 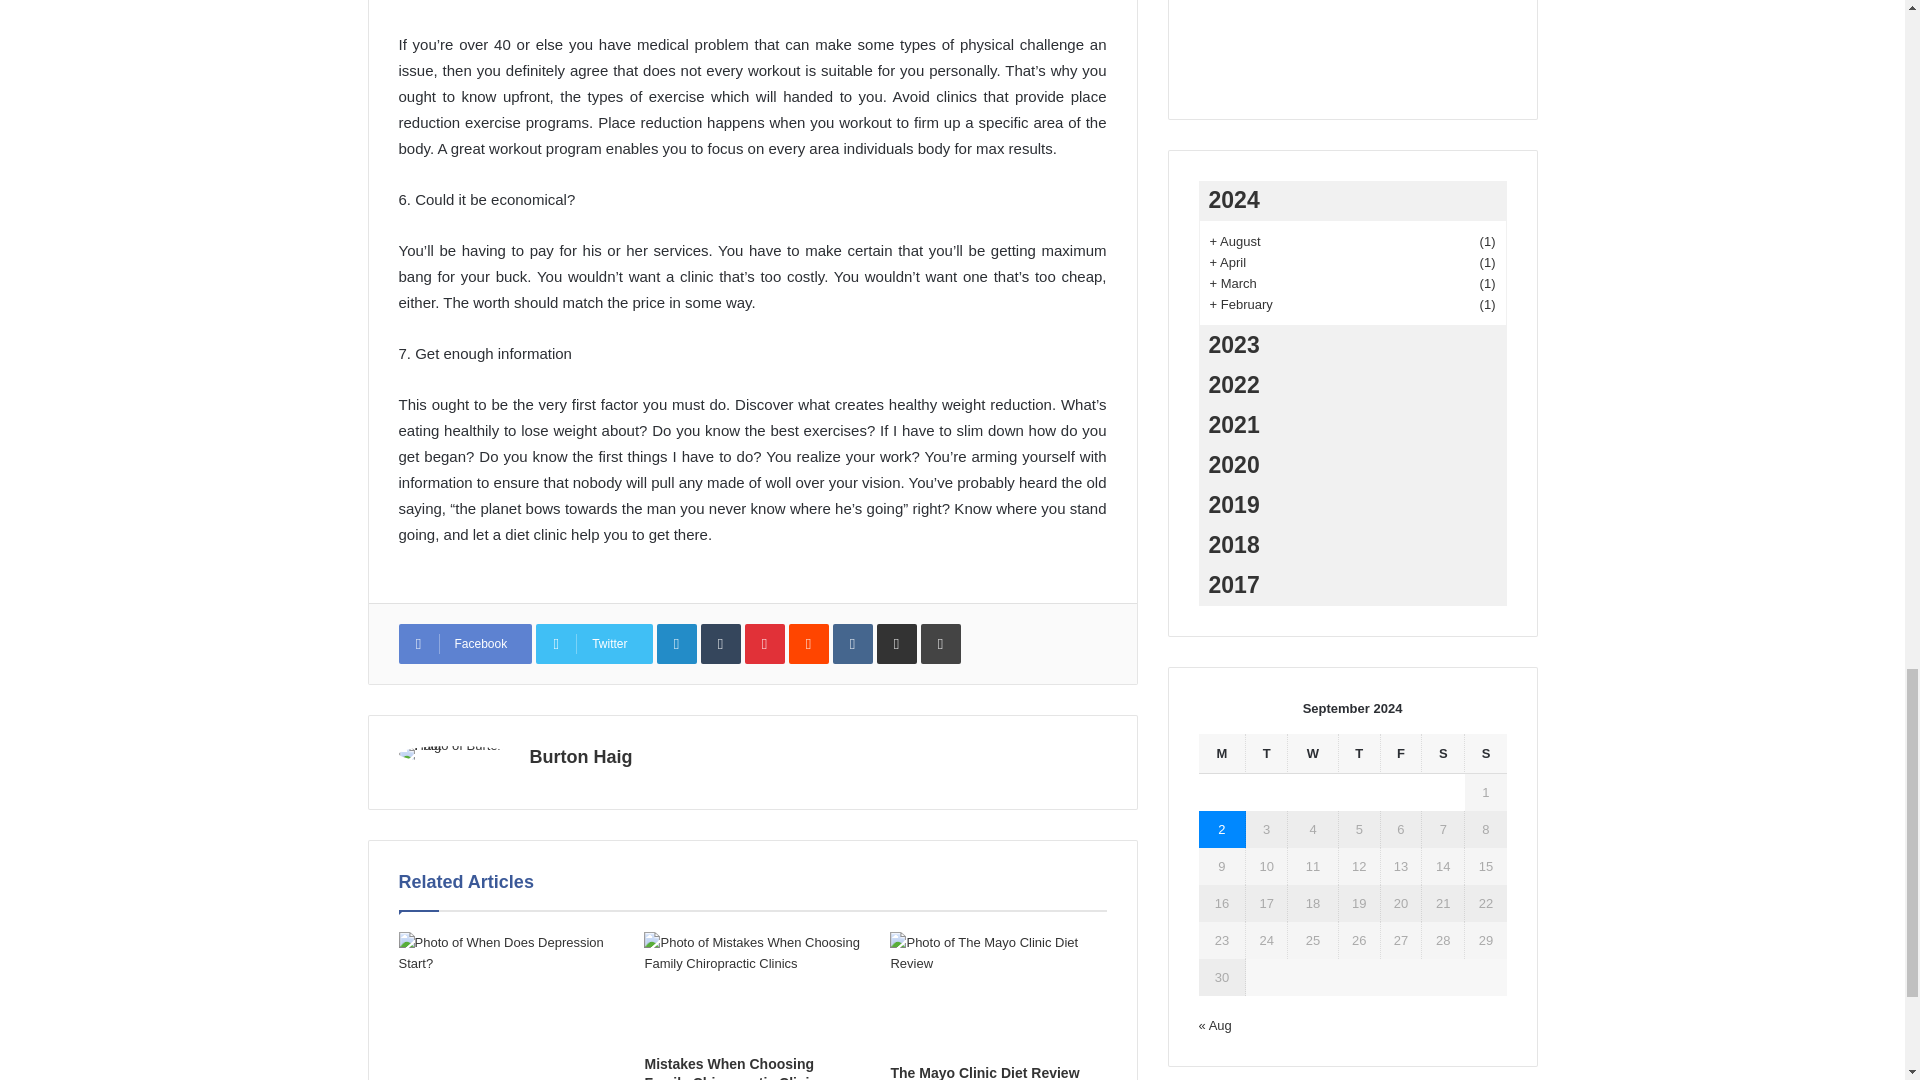 What do you see at coordinates (594, 644) in the screenshot?
I see `Twitter` at bounding box center [594, 644].